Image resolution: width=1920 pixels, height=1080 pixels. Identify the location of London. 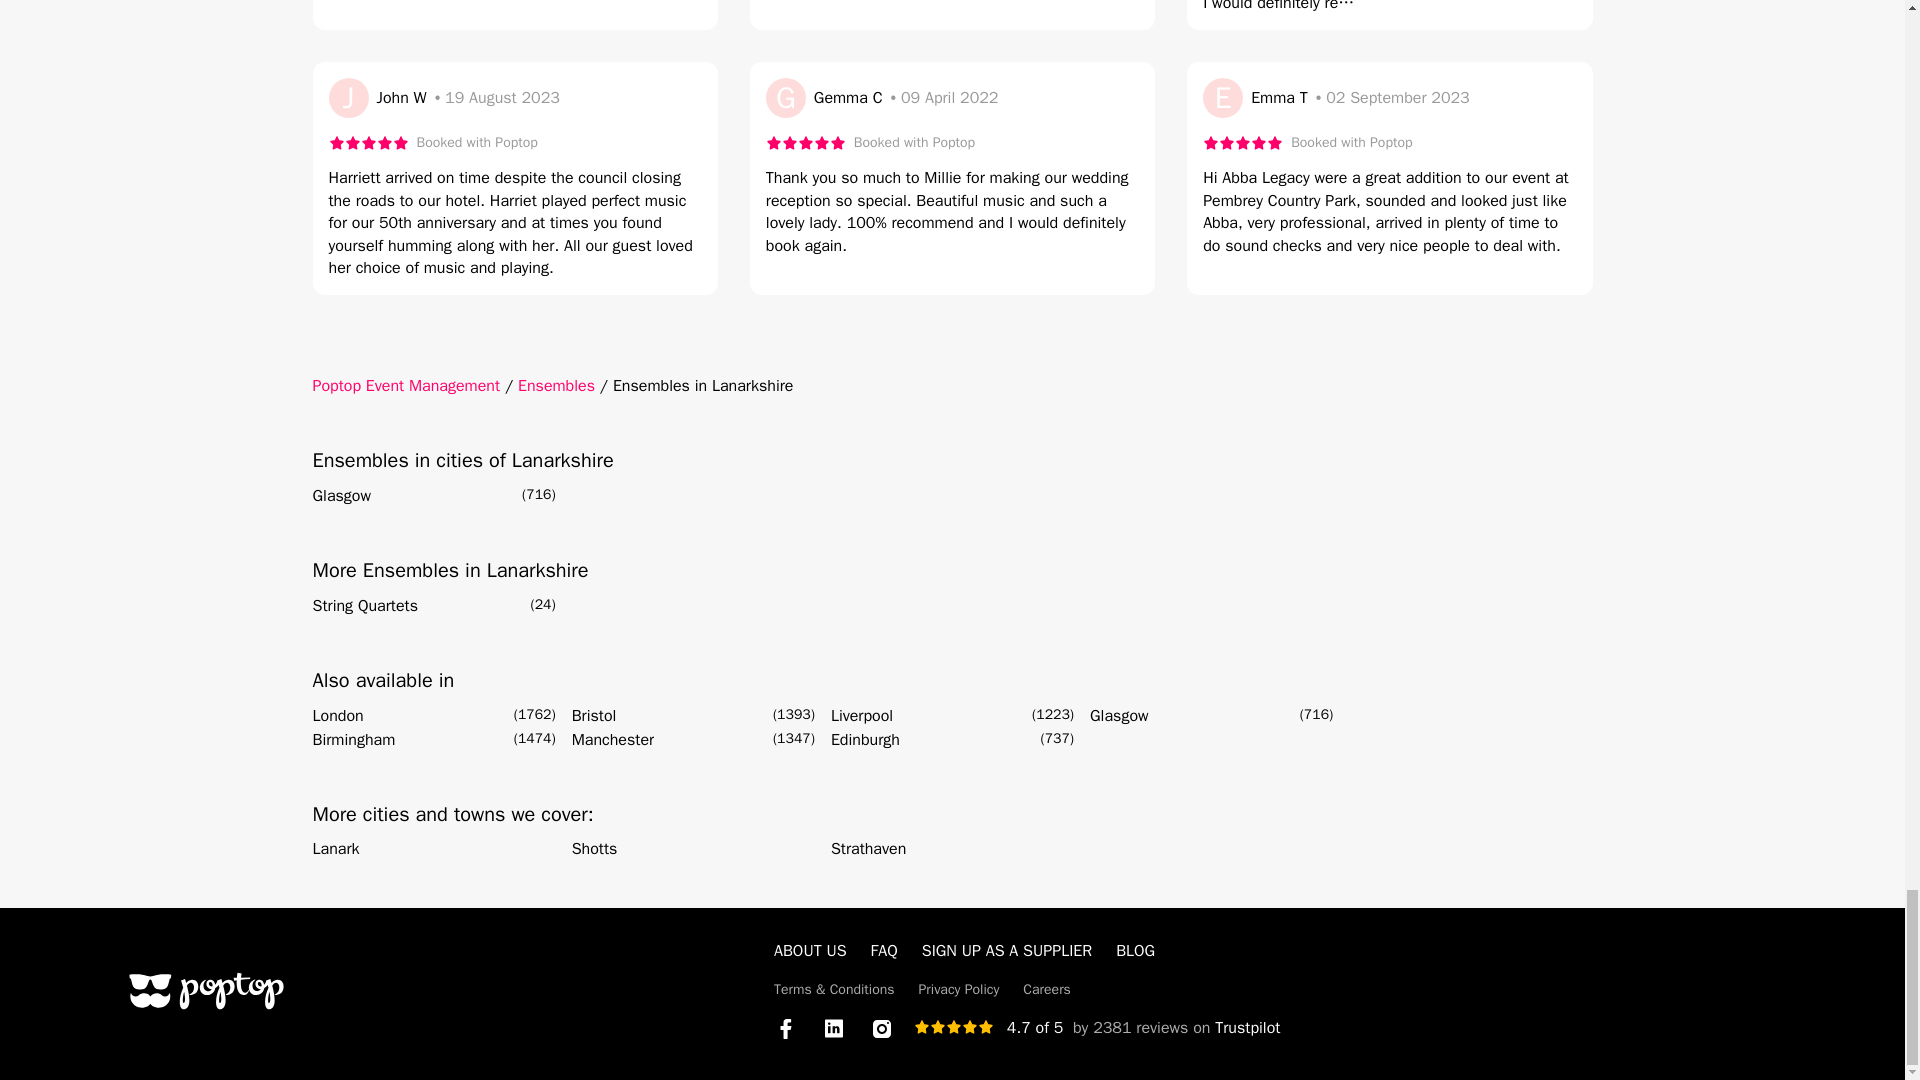
(336, 716).